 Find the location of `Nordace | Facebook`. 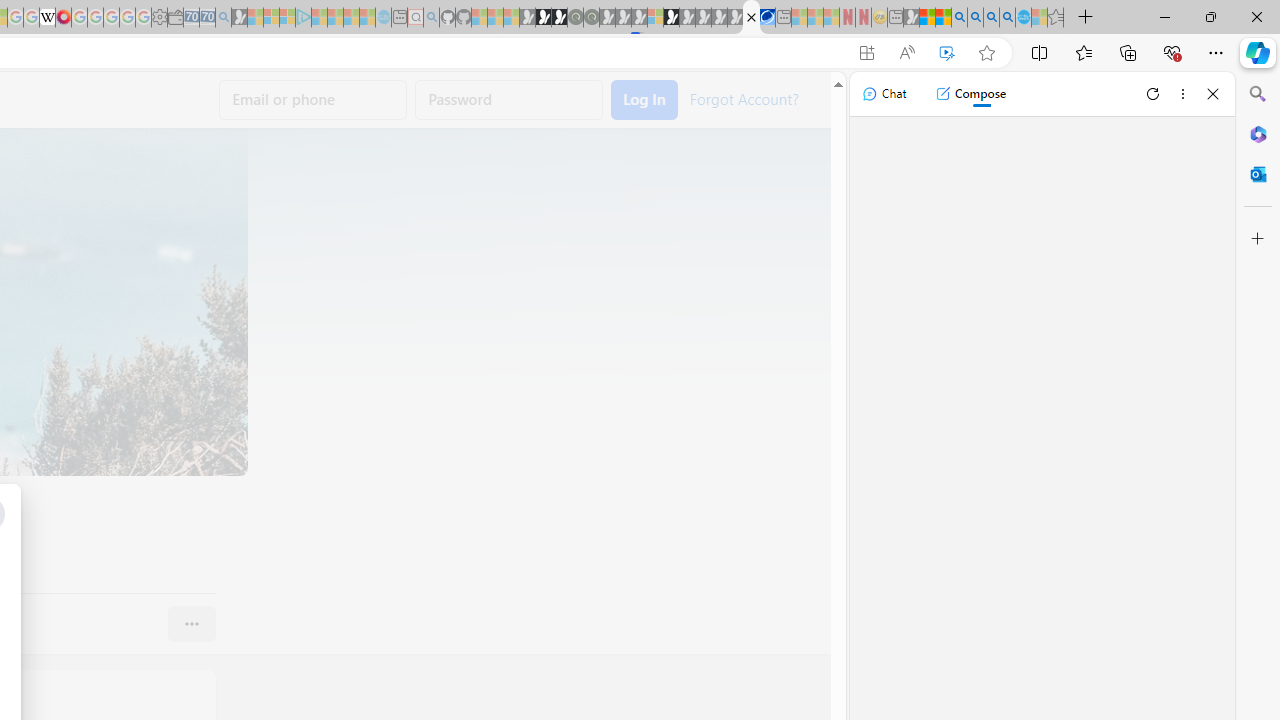

Nordace | Facebook is located at coordinates (751, 18).